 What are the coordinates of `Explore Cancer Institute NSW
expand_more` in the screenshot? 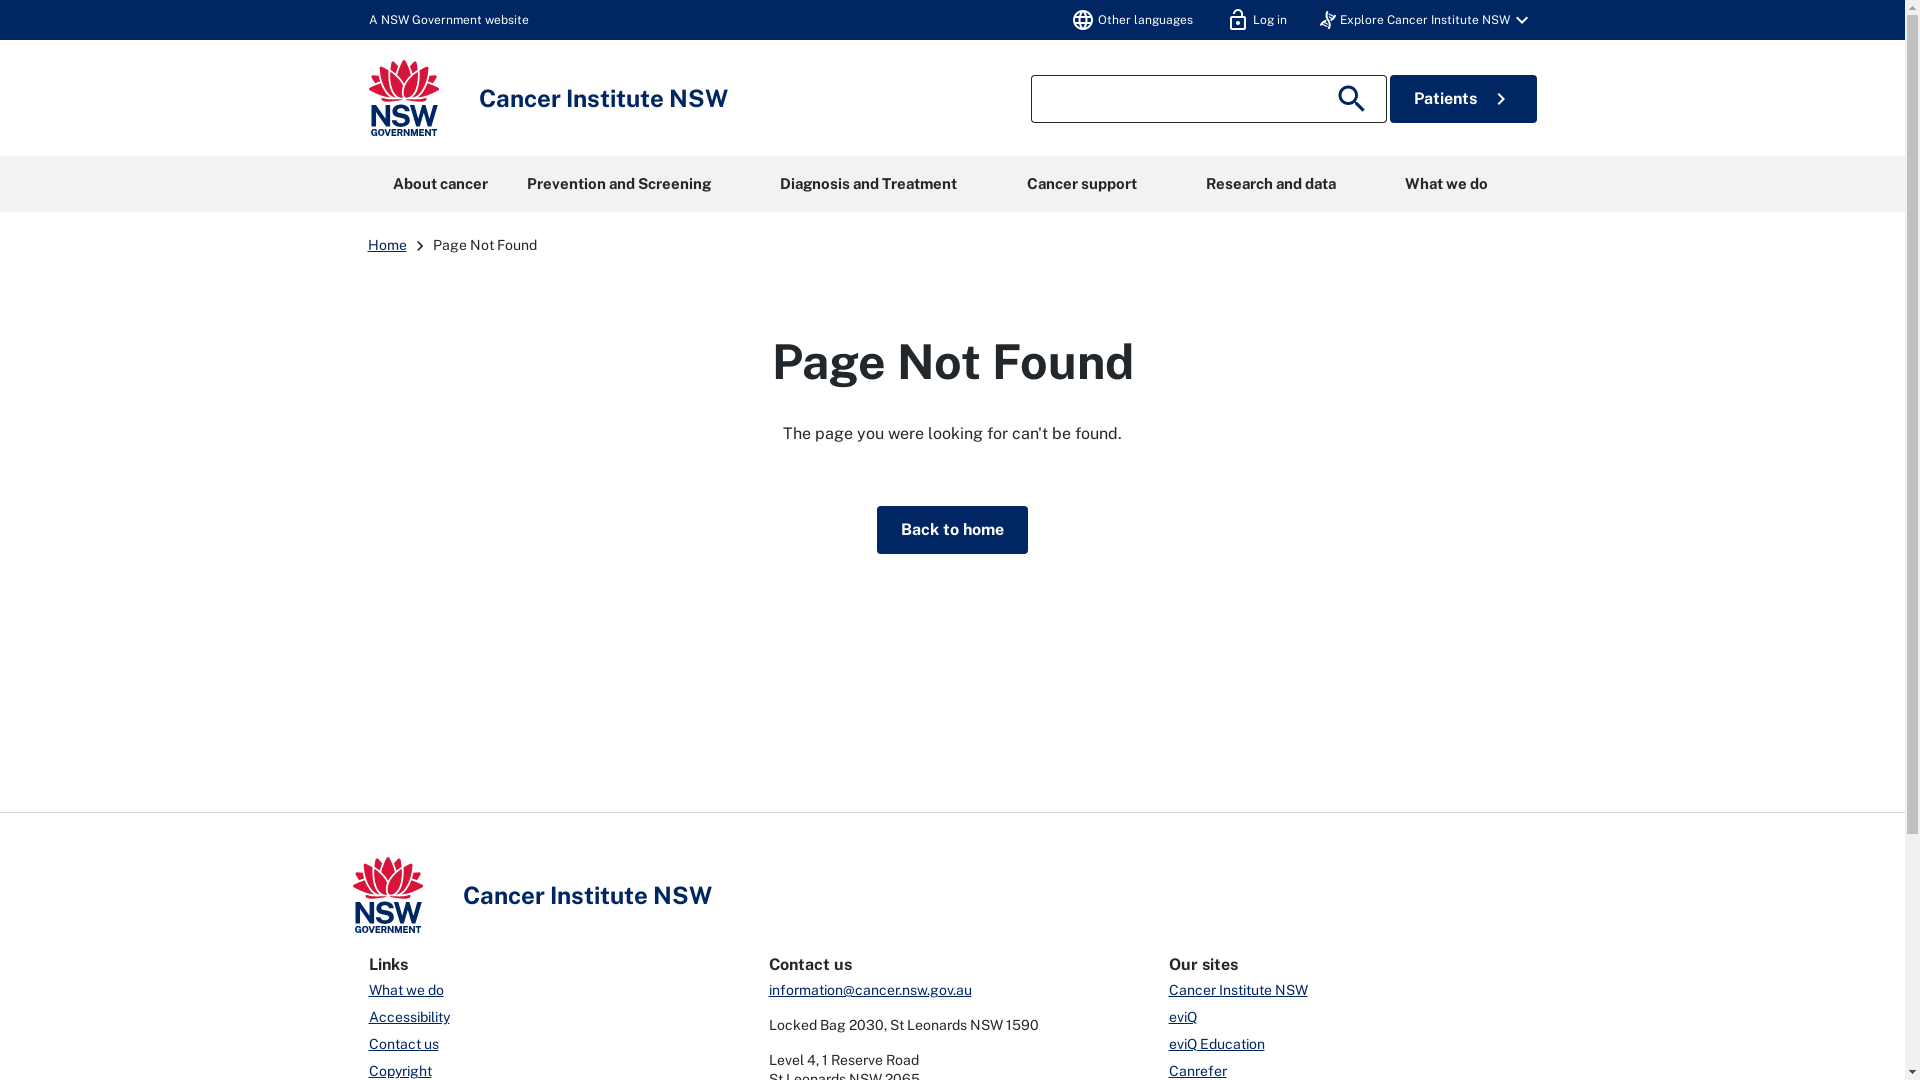 It's located at (1427, 20).